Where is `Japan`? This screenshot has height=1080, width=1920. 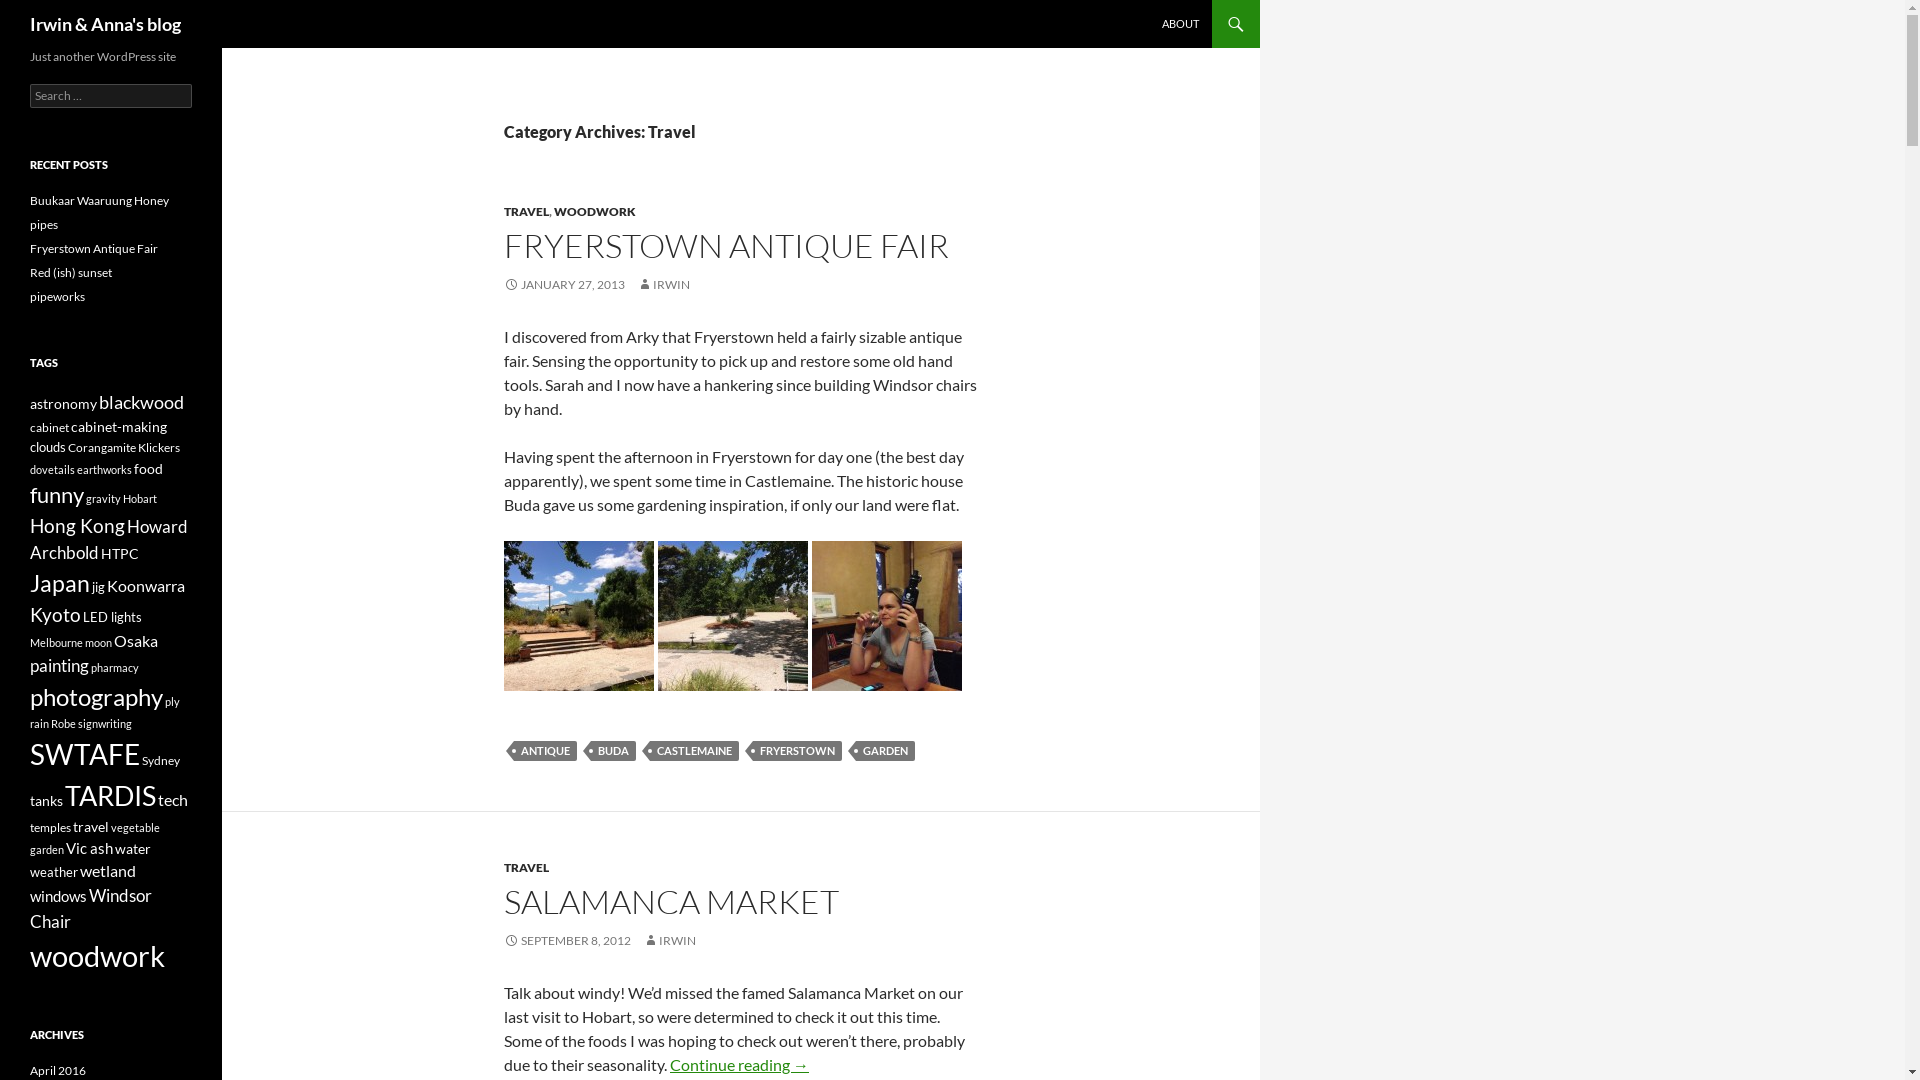 Japan is located at coordinates (60, 583).